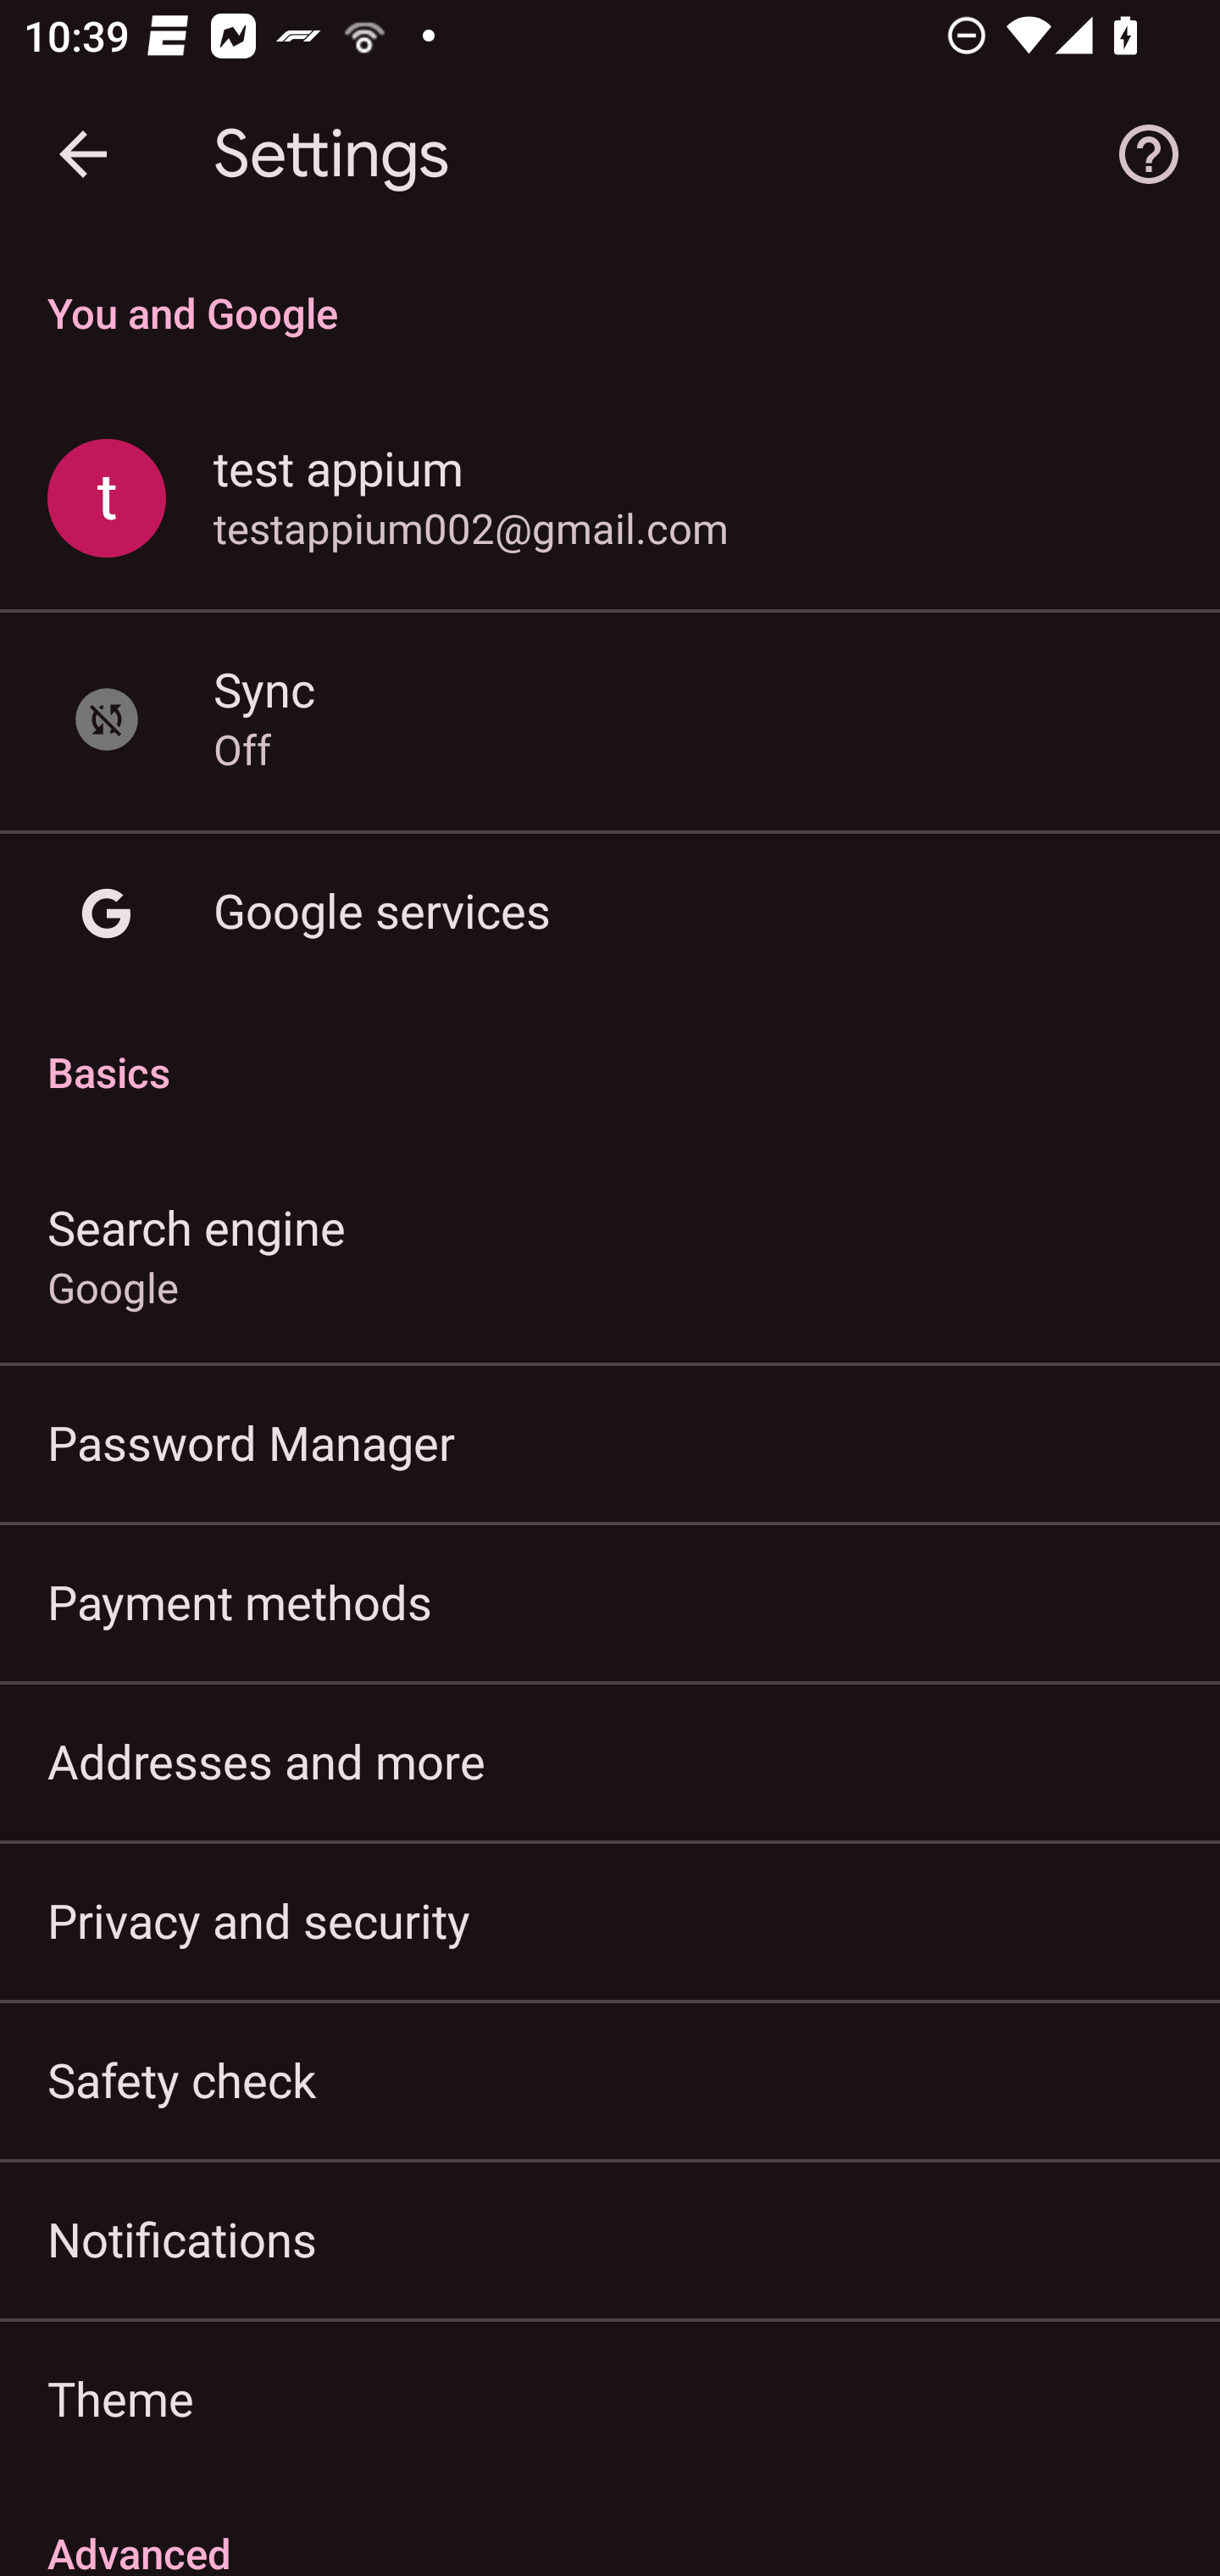 The width and height of the screenshot is (1220, 2576). What do you see at coordinates (610, 913) in the screenshot?
I see `Google services` at bounding box center [610, 913].